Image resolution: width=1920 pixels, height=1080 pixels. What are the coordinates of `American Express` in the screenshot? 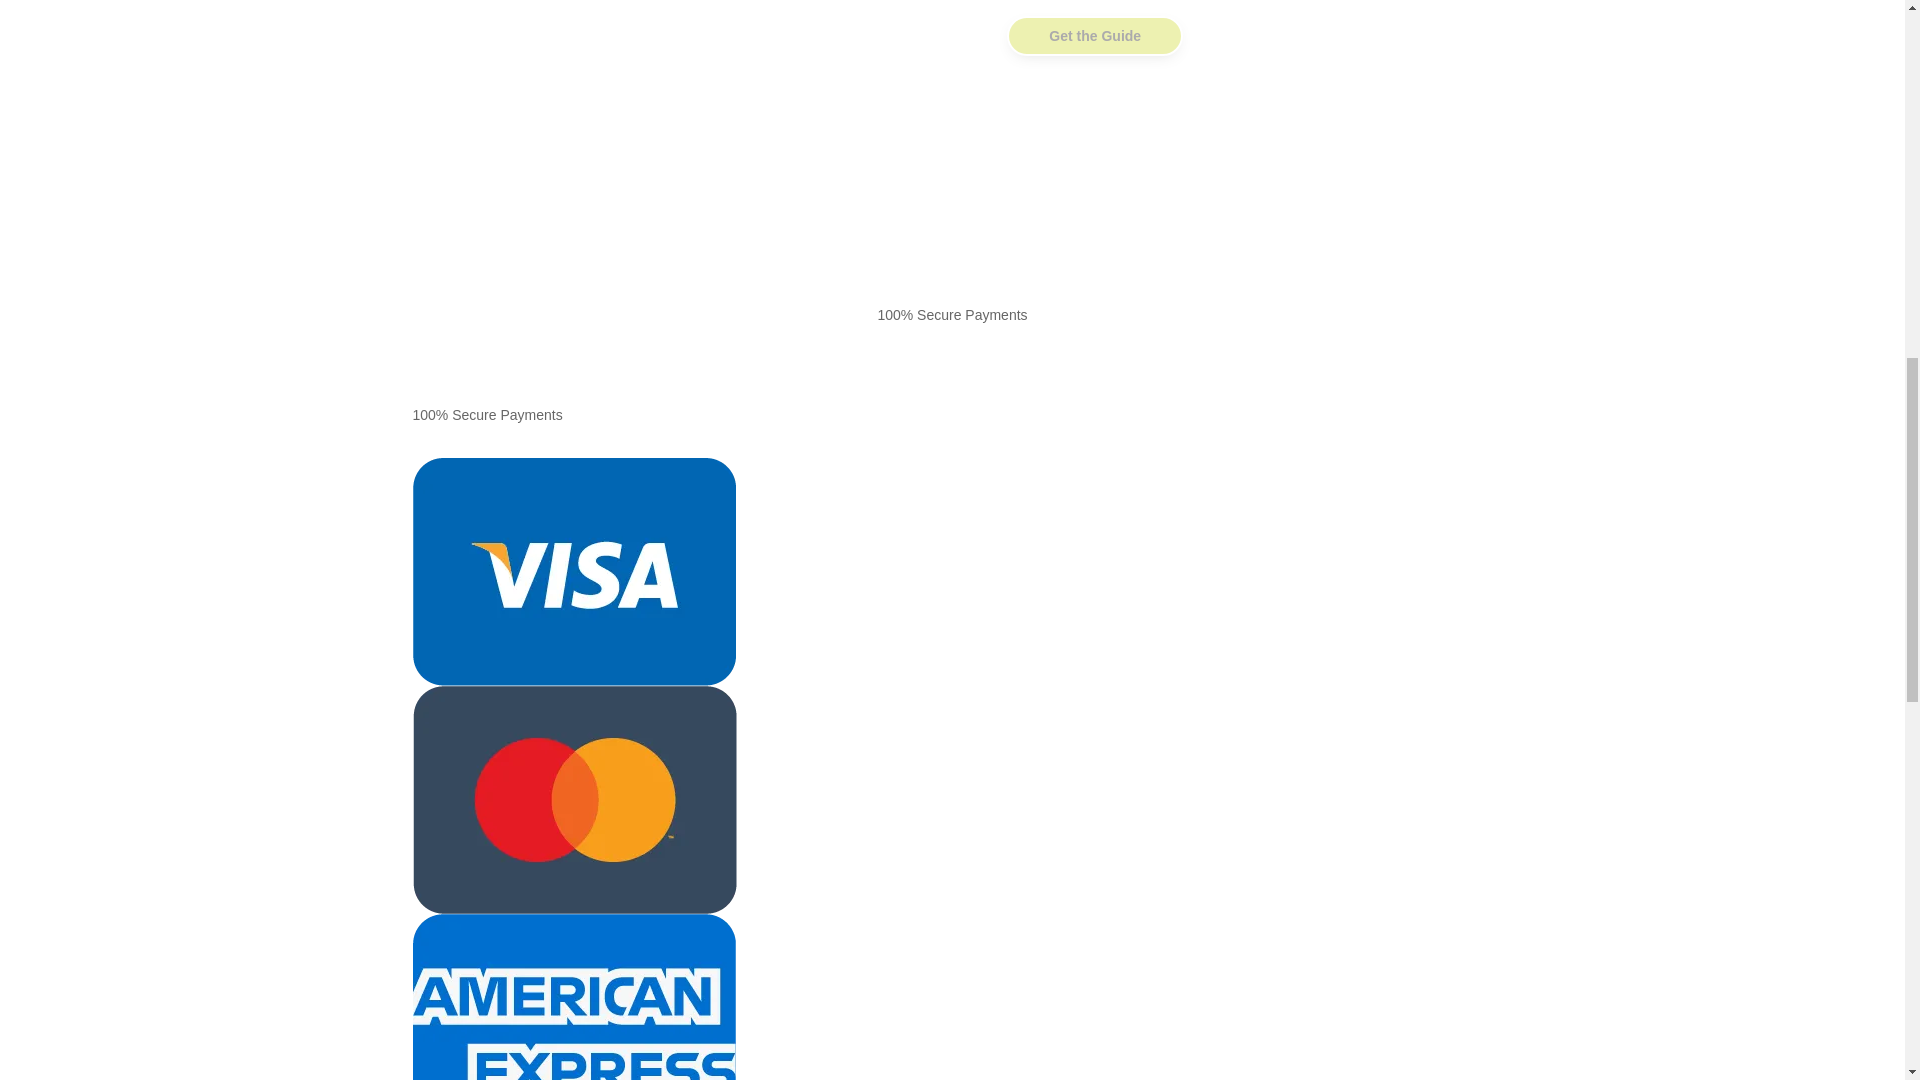 It's located at (574, 996).